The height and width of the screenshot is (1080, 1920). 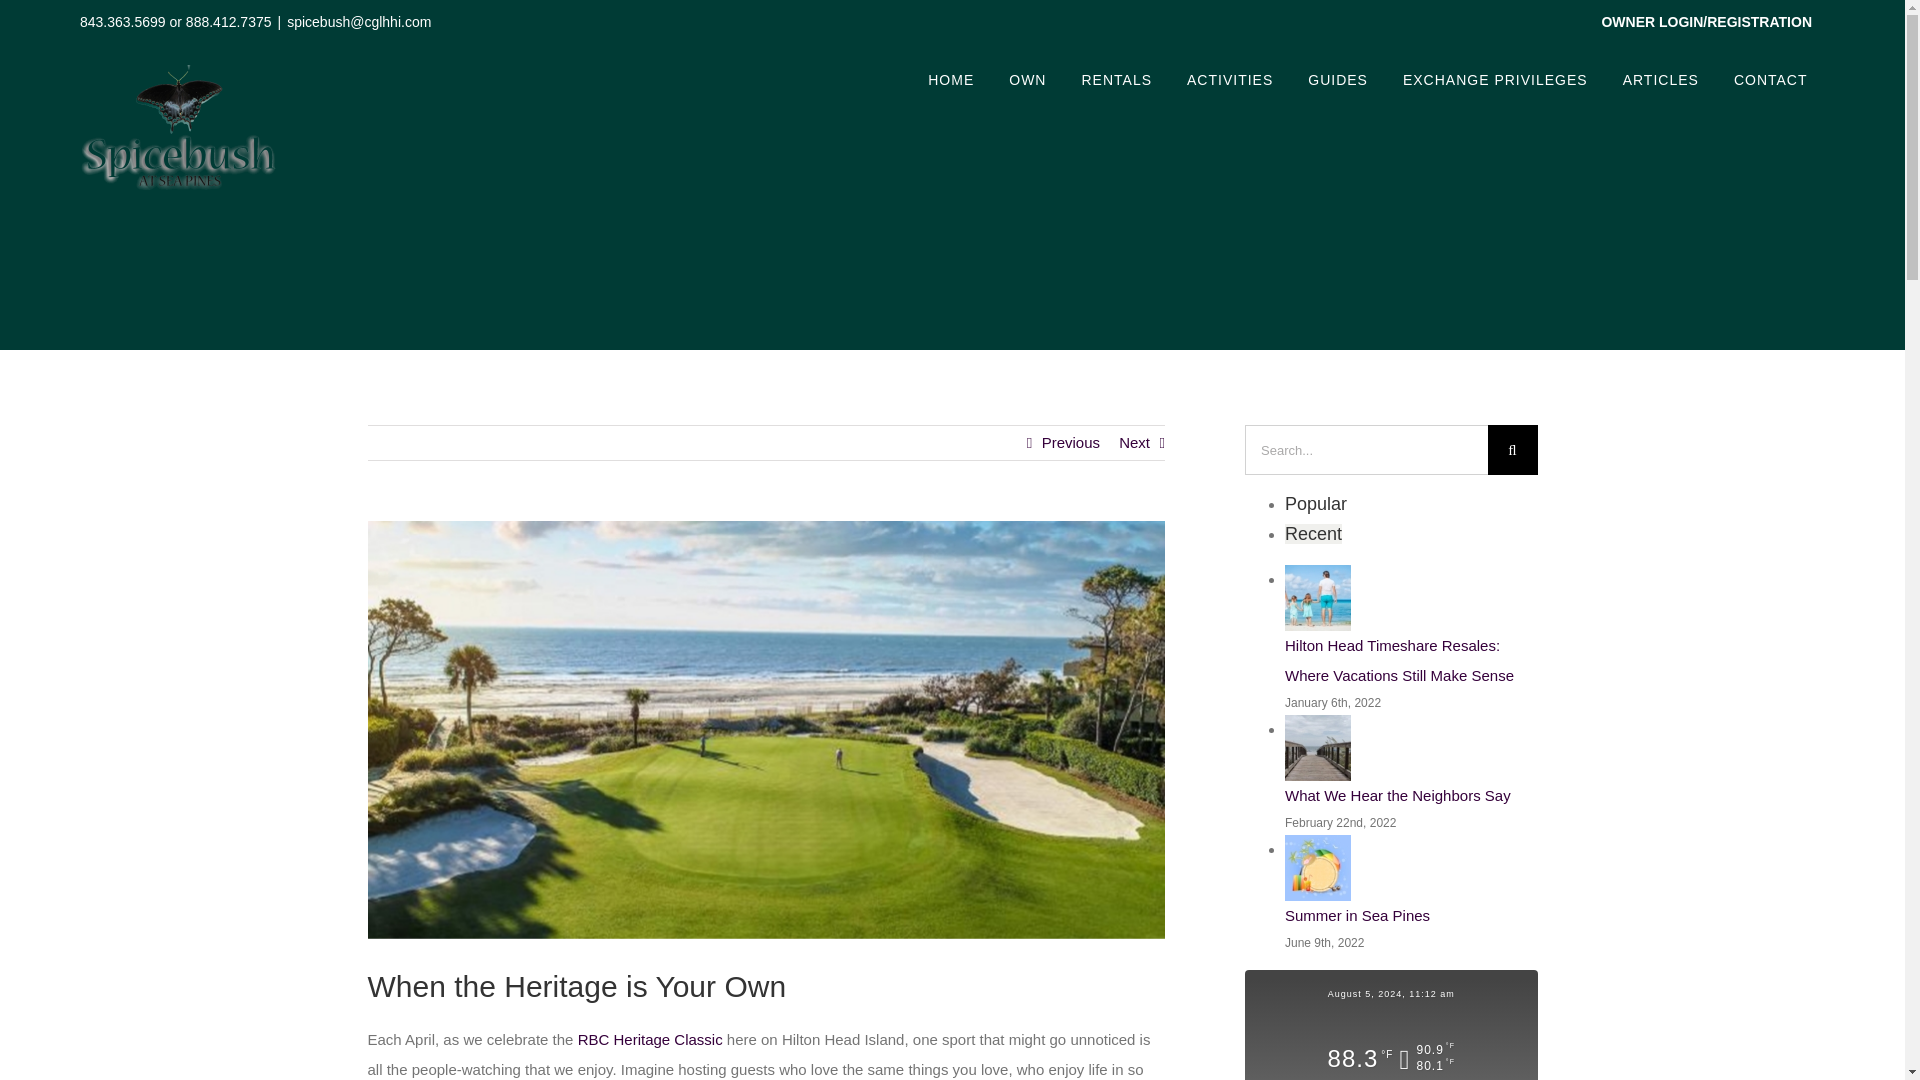 What do you see at coordinates (1071, 442) in the screenshot?
I see `Previous` at bounding box center [1071, 442].